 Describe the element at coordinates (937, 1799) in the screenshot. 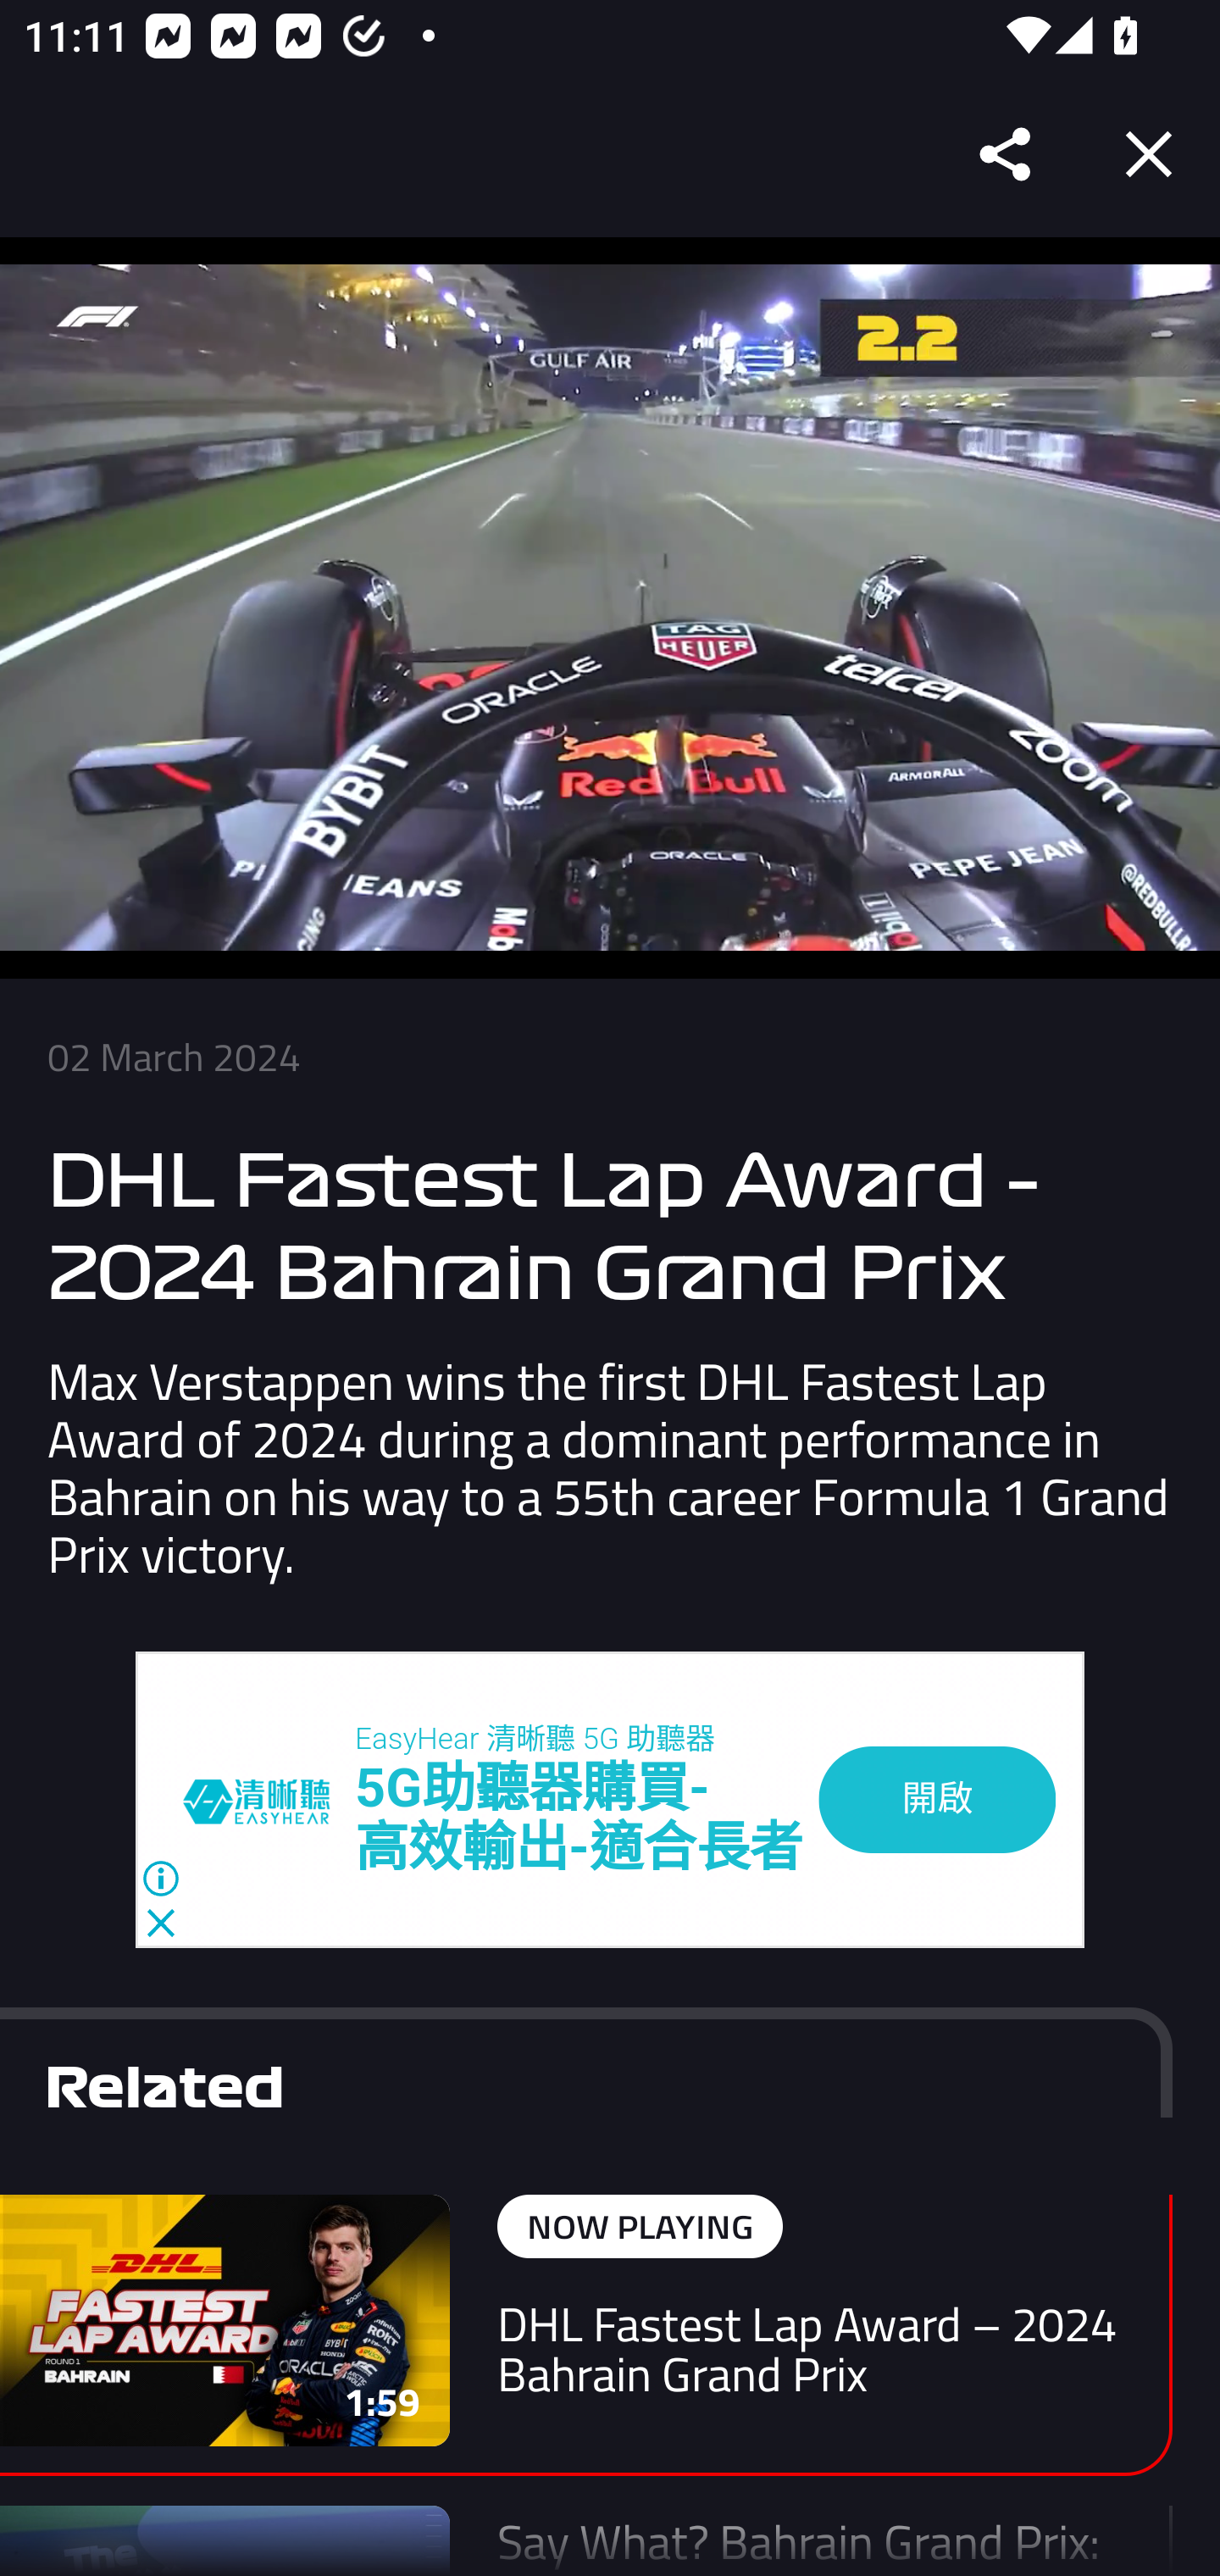

I see `開啟` at that location.